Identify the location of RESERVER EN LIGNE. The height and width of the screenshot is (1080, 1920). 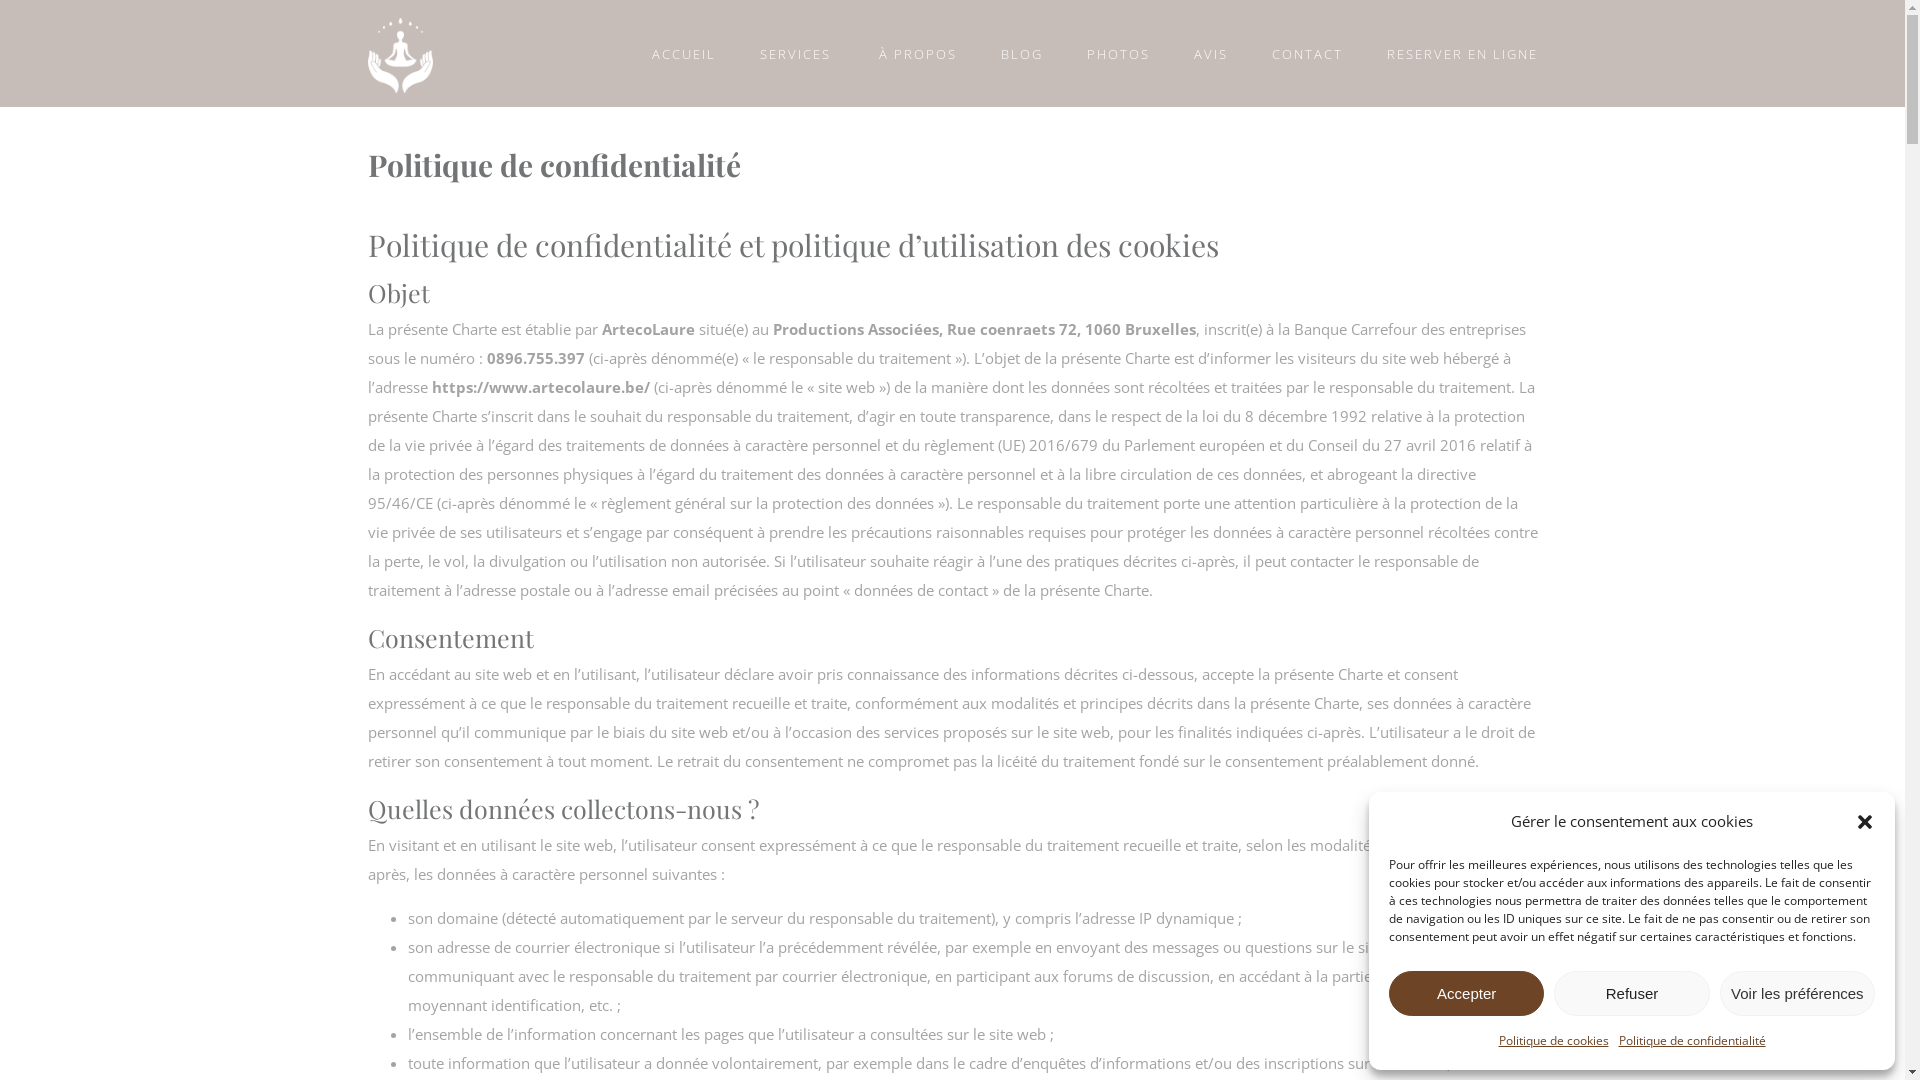
(1462, 54).